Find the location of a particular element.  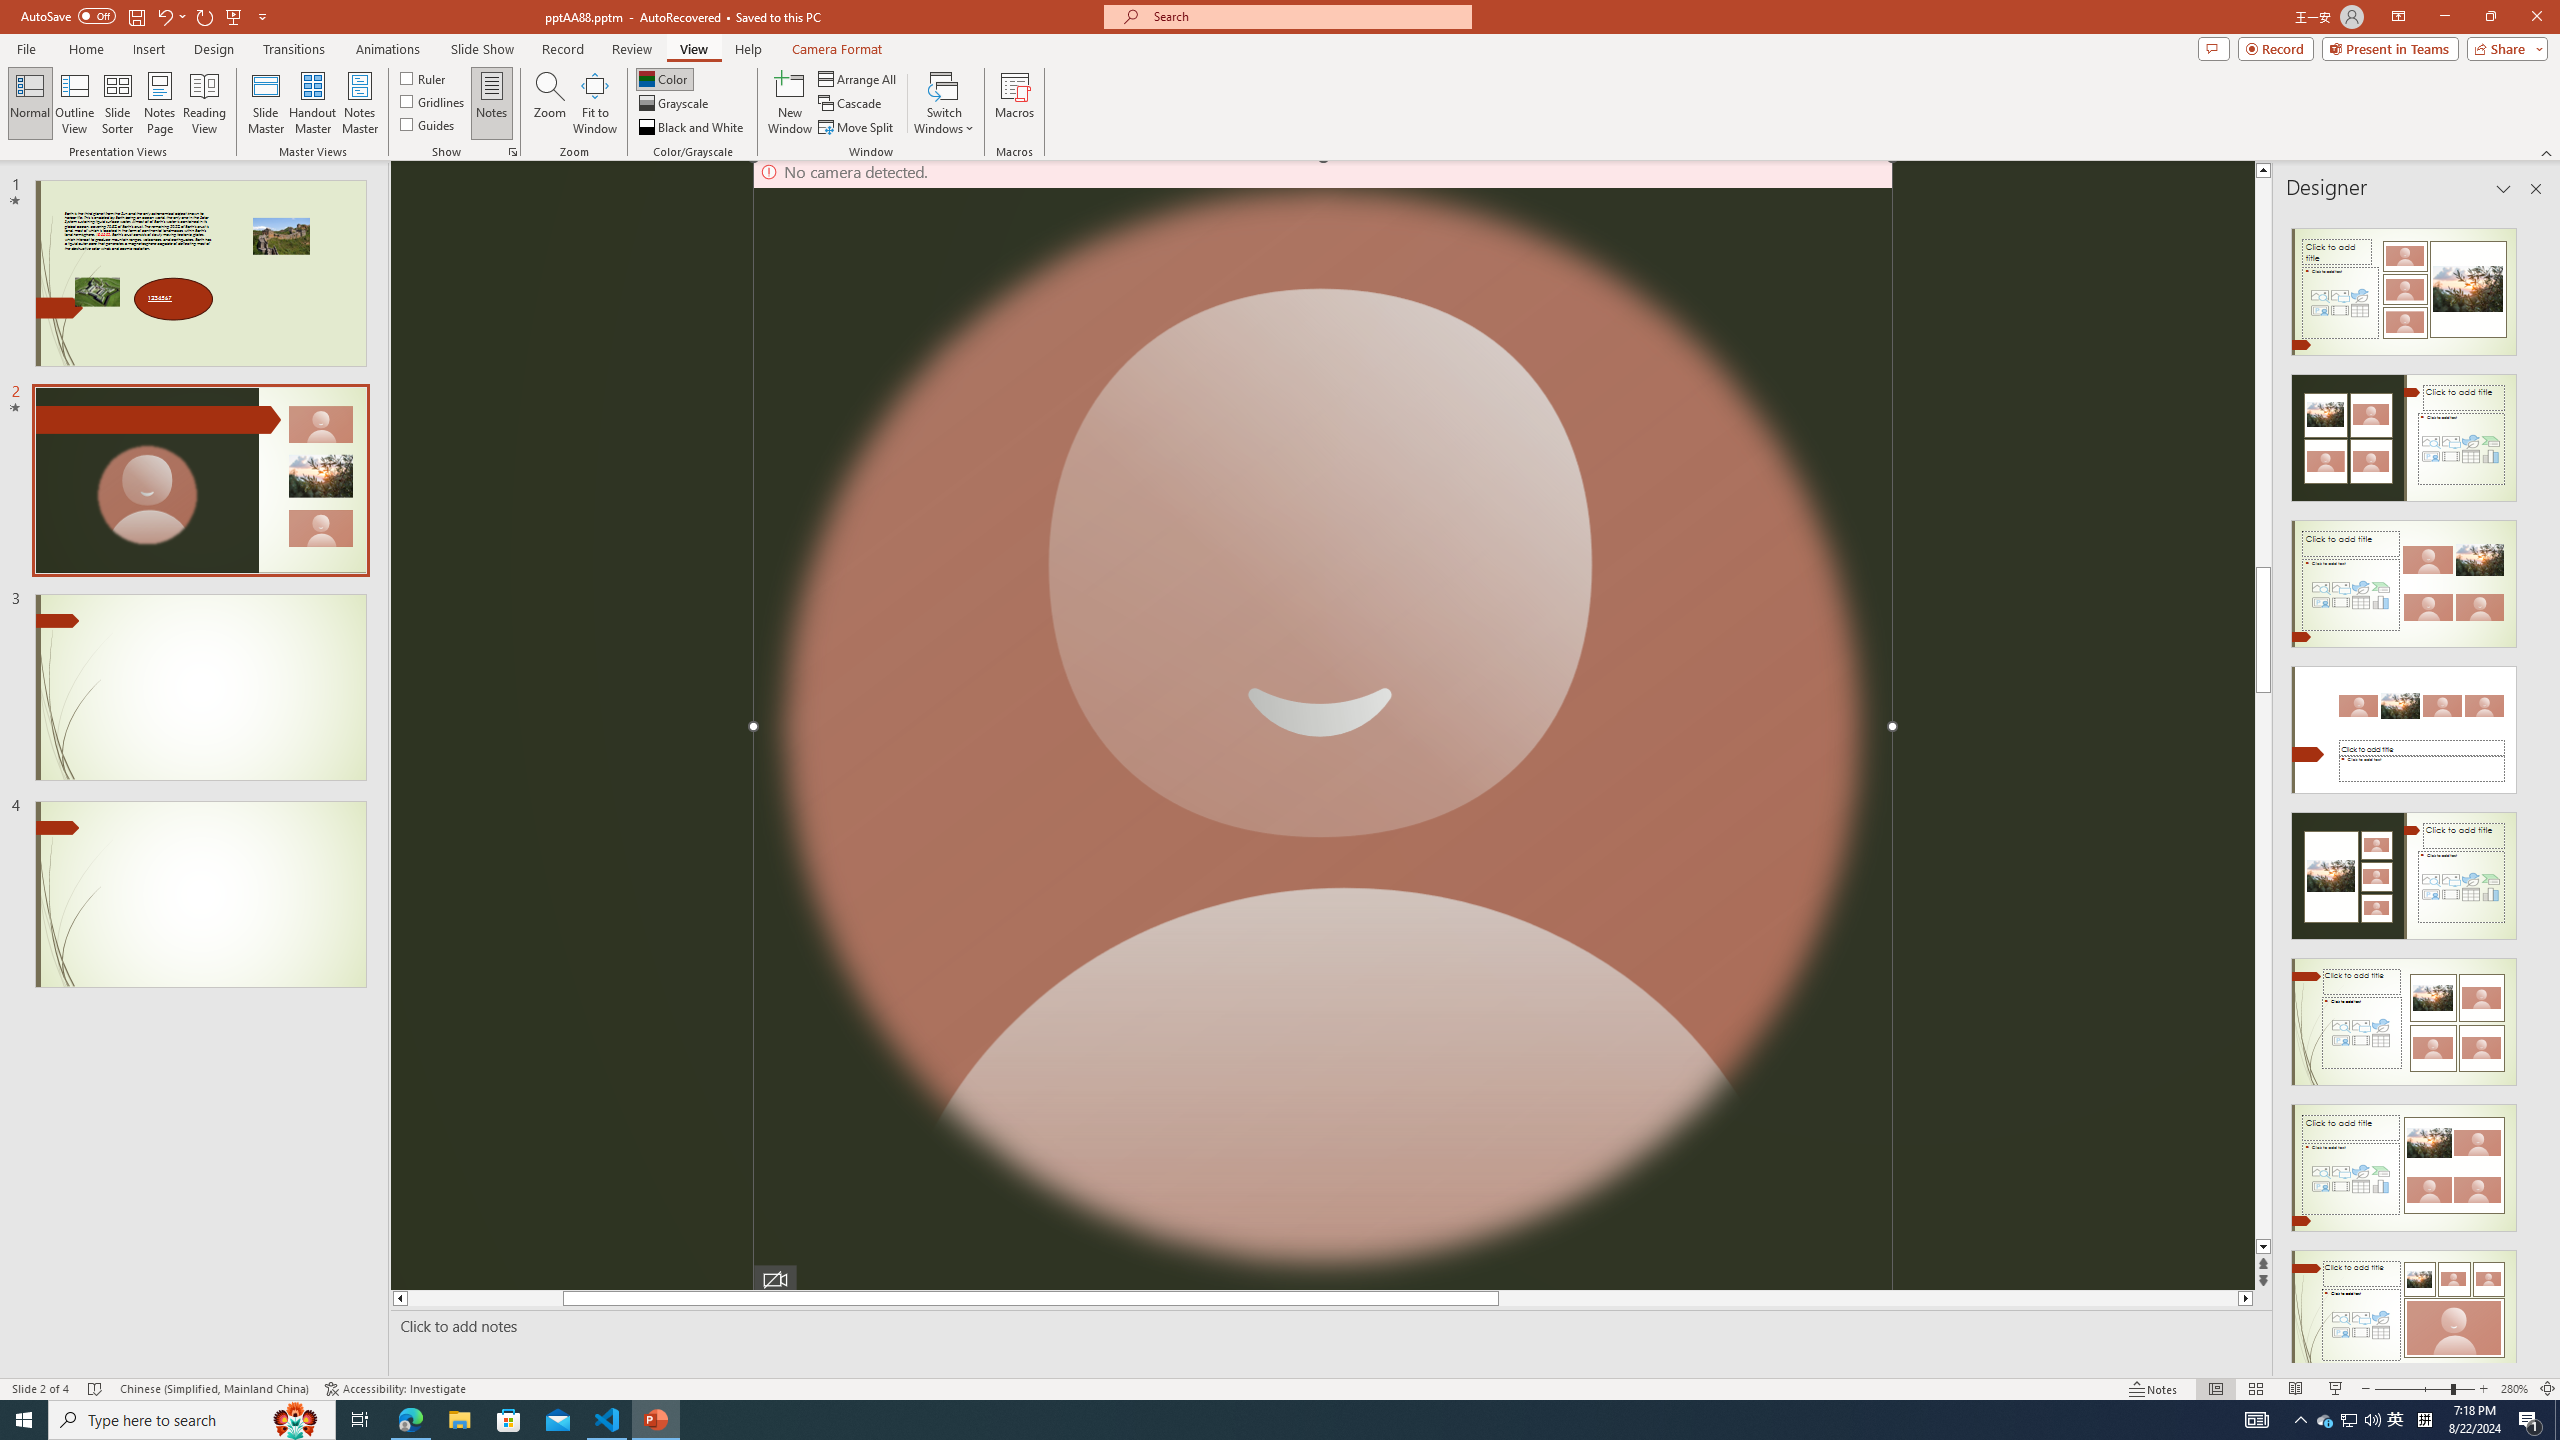

Color is located at coordinates (664, 78).